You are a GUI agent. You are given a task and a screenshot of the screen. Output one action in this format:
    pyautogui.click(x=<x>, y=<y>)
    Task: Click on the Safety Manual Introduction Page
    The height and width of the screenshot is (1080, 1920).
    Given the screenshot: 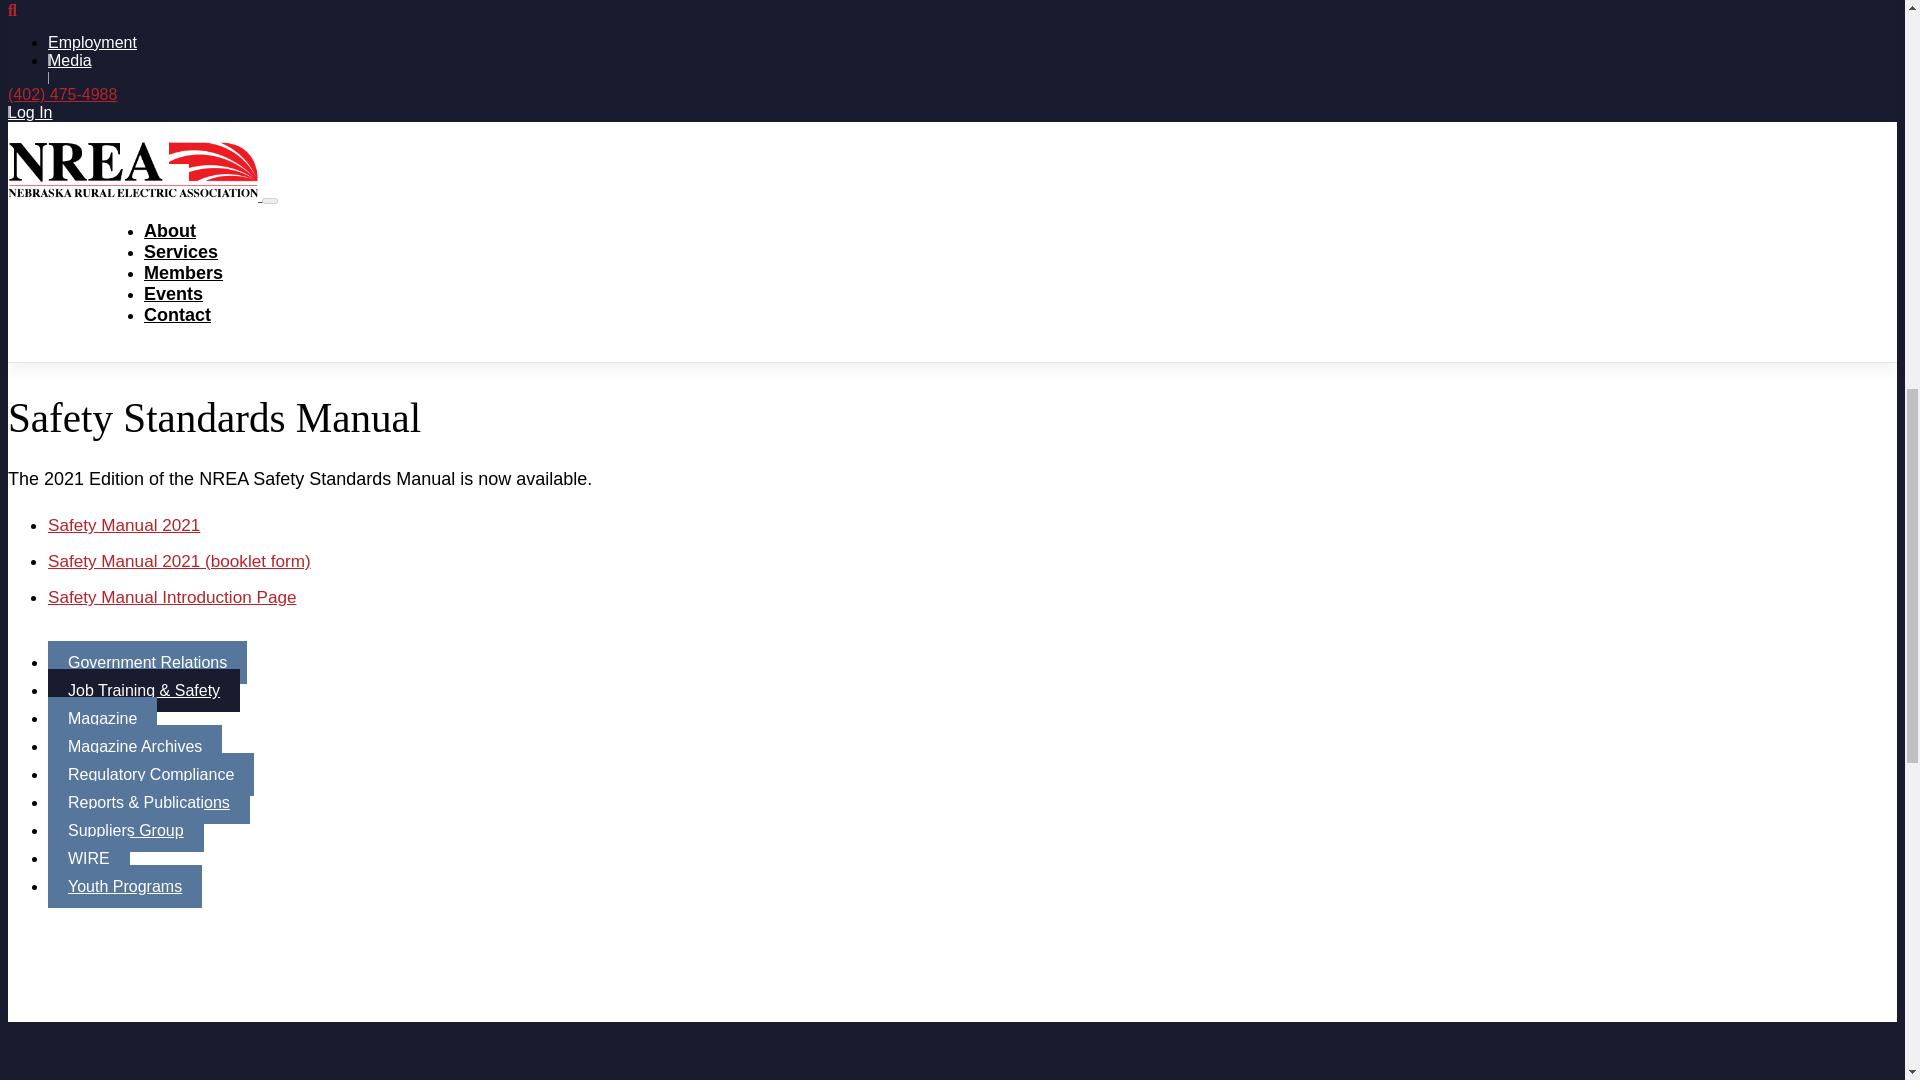 What is the action you would take?
    pyautogui.click(x=172, y=596)
    